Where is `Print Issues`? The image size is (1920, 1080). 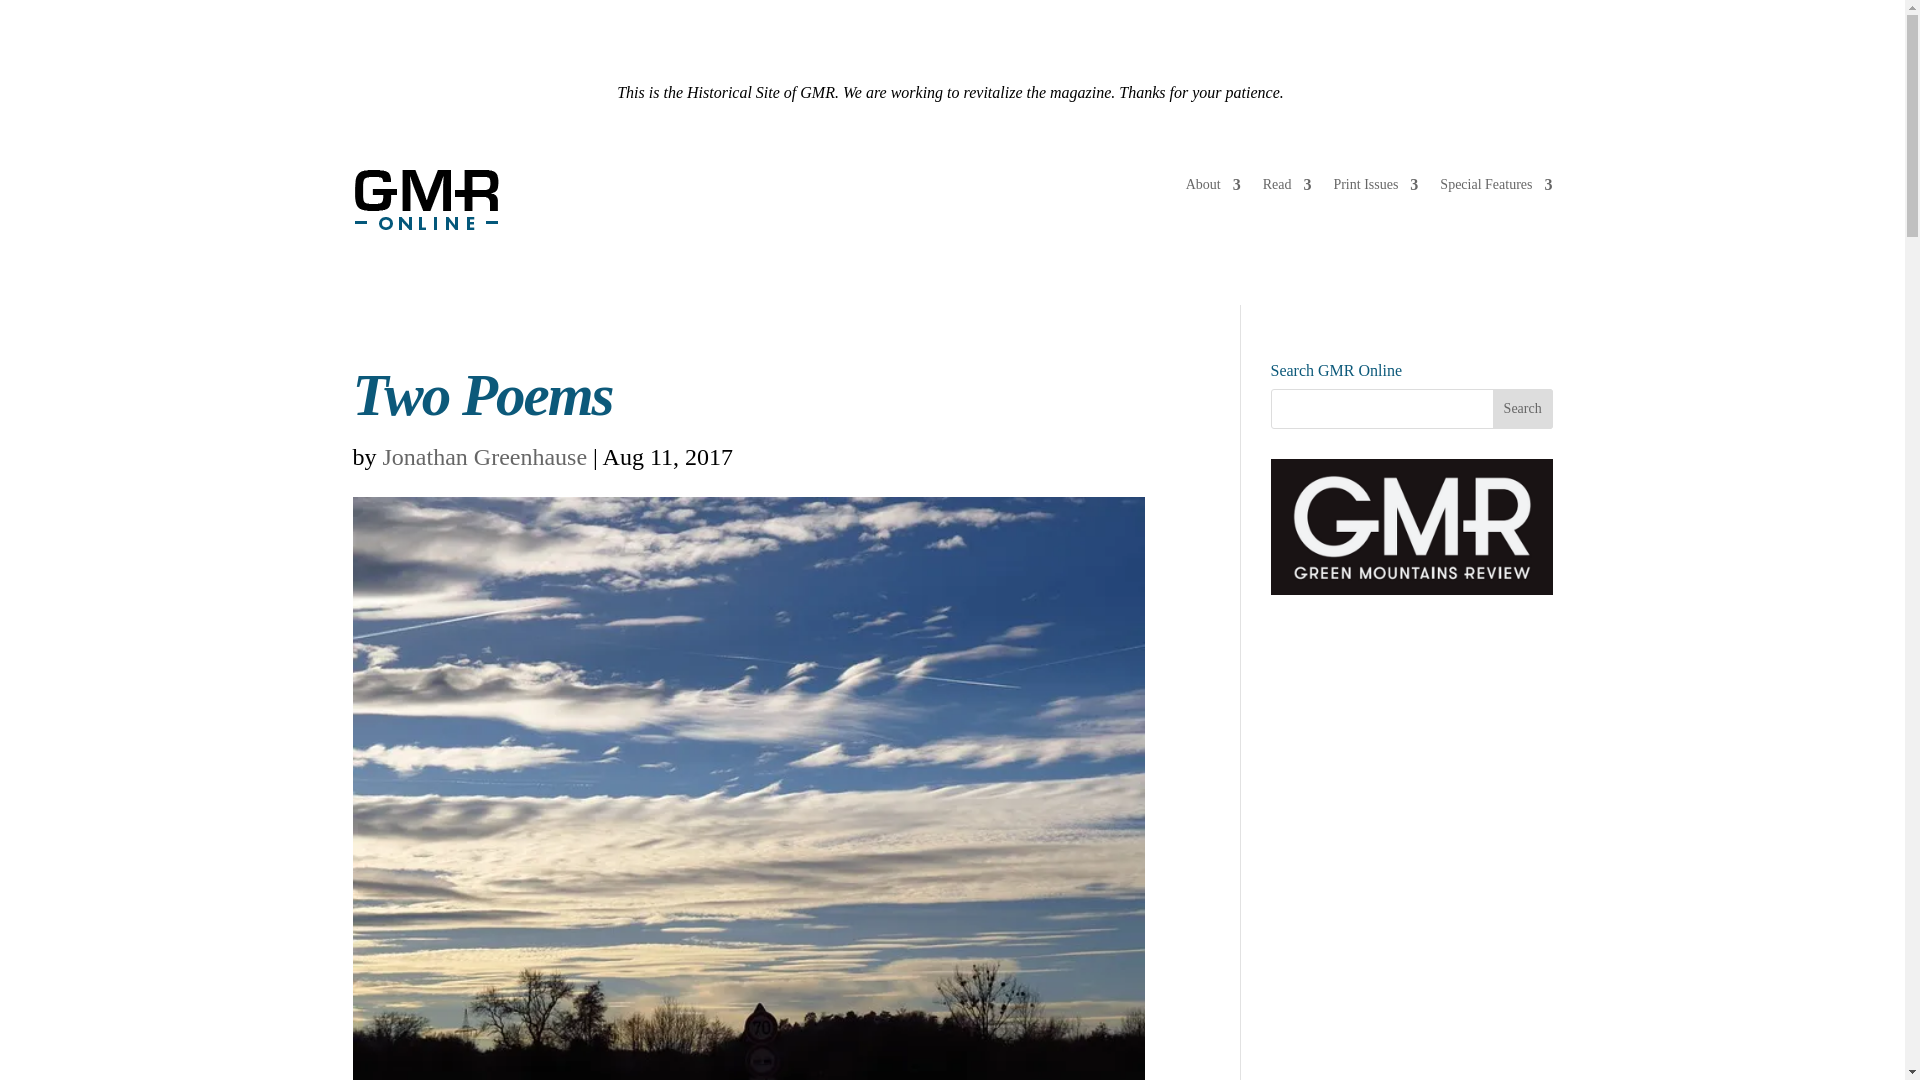 Print Issues is located at coordinates (1375, 188).